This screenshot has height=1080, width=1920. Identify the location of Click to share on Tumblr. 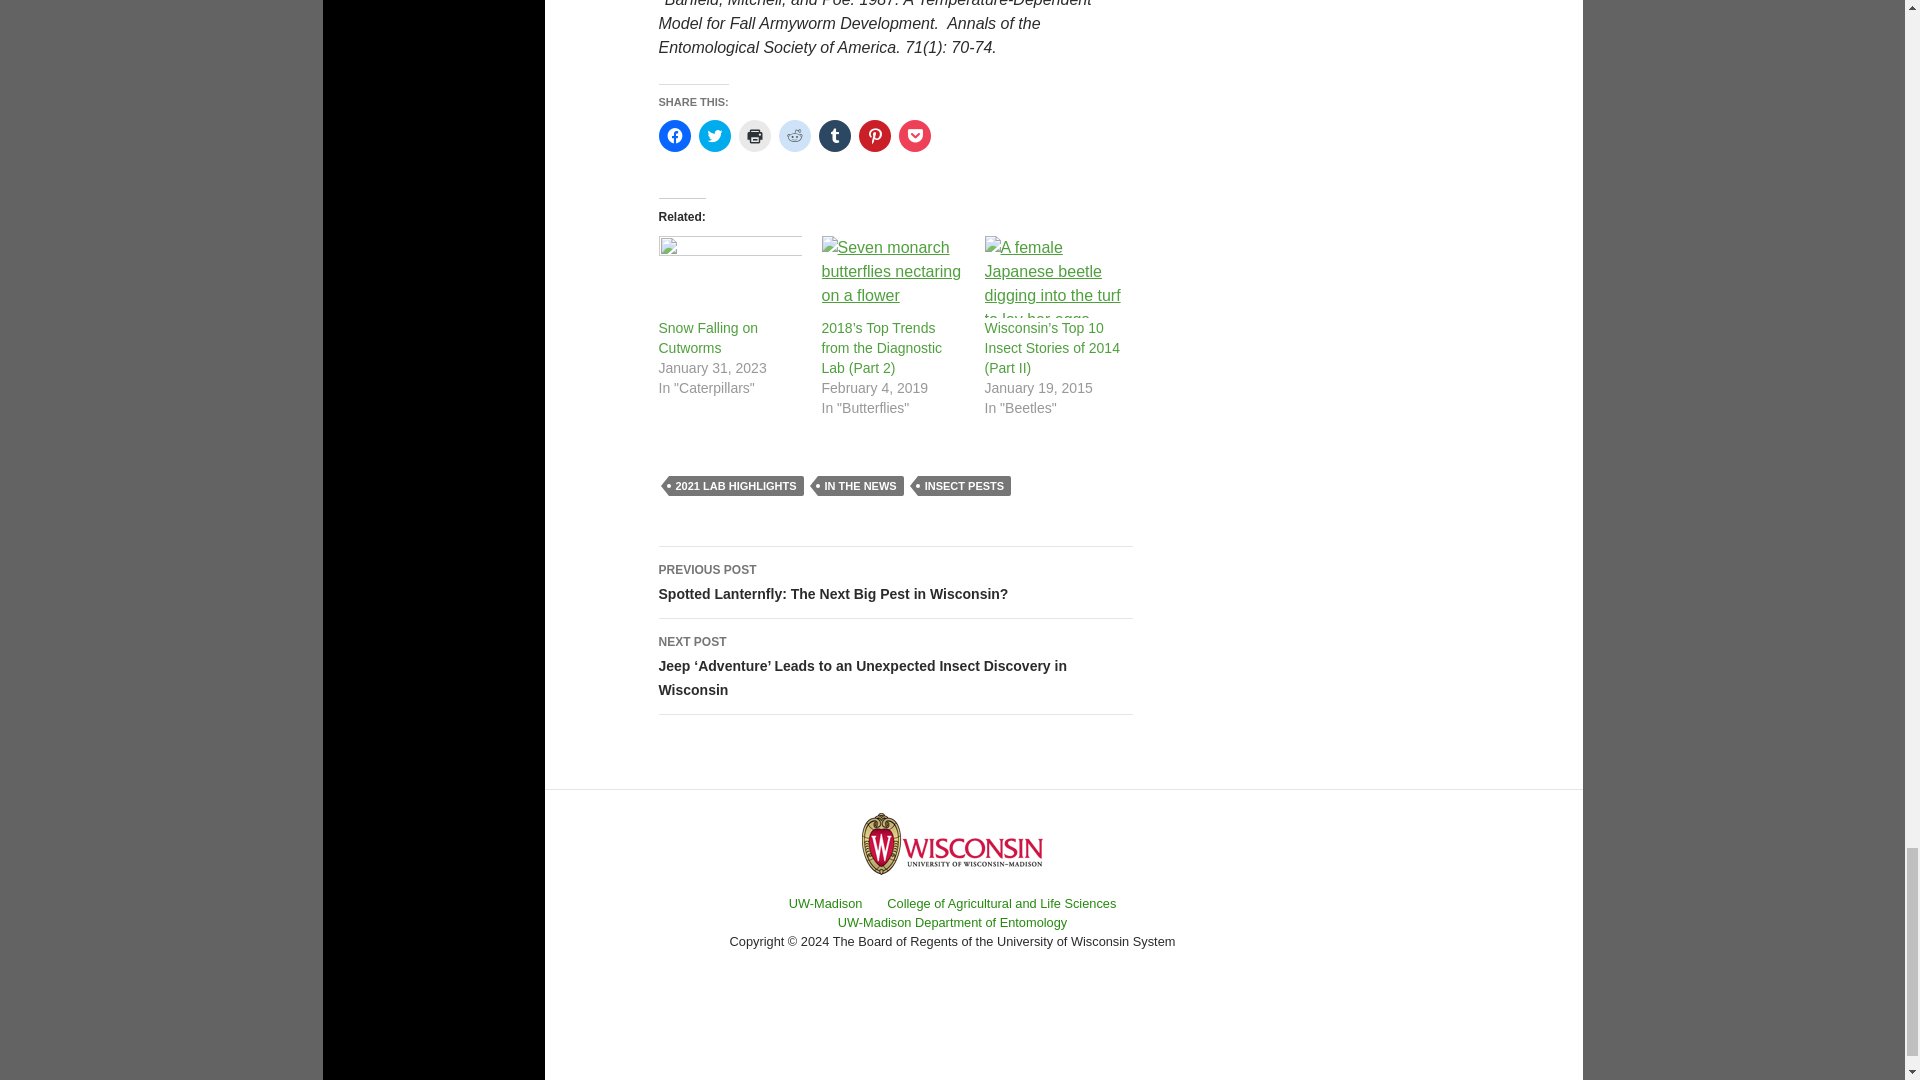
(834, 136).